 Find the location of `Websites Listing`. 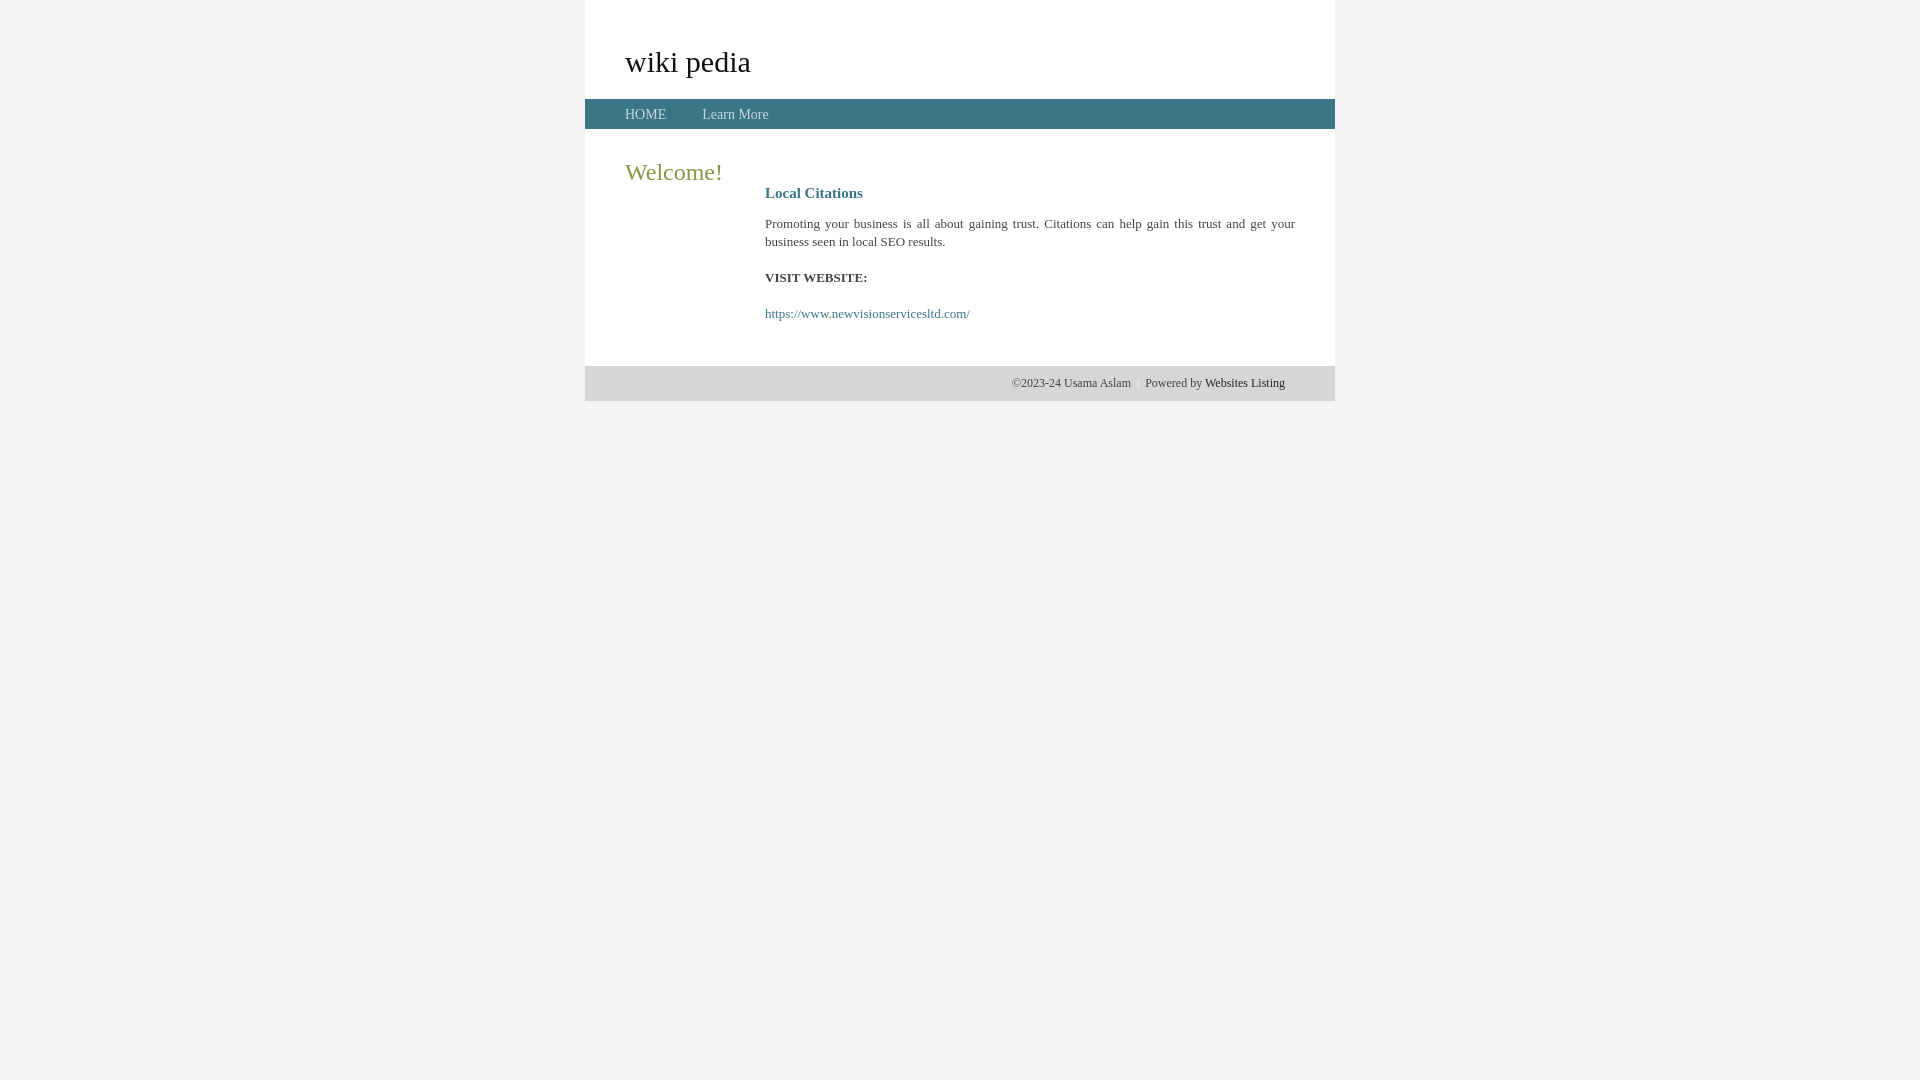

Websites Listing is located at coordinates (1245, 383).